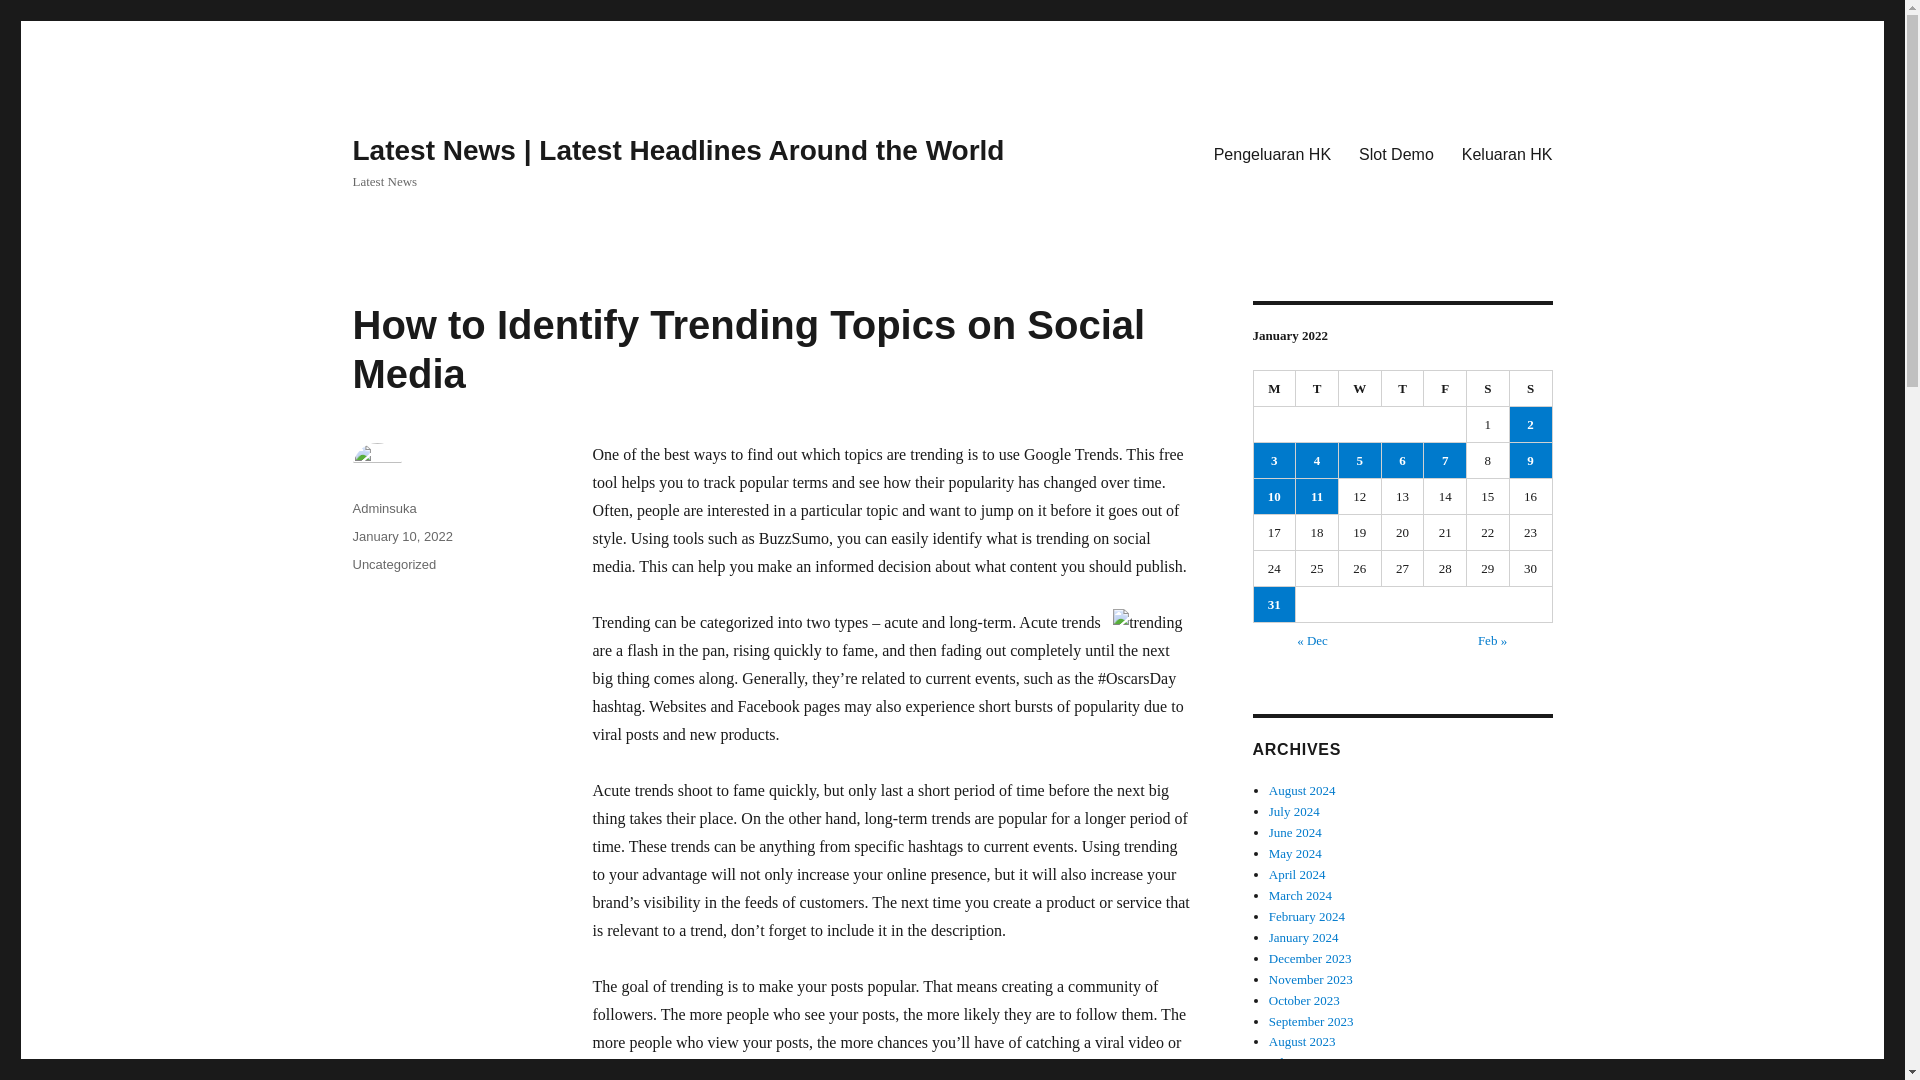  I want to click on February 2024, so click(1307, 916).